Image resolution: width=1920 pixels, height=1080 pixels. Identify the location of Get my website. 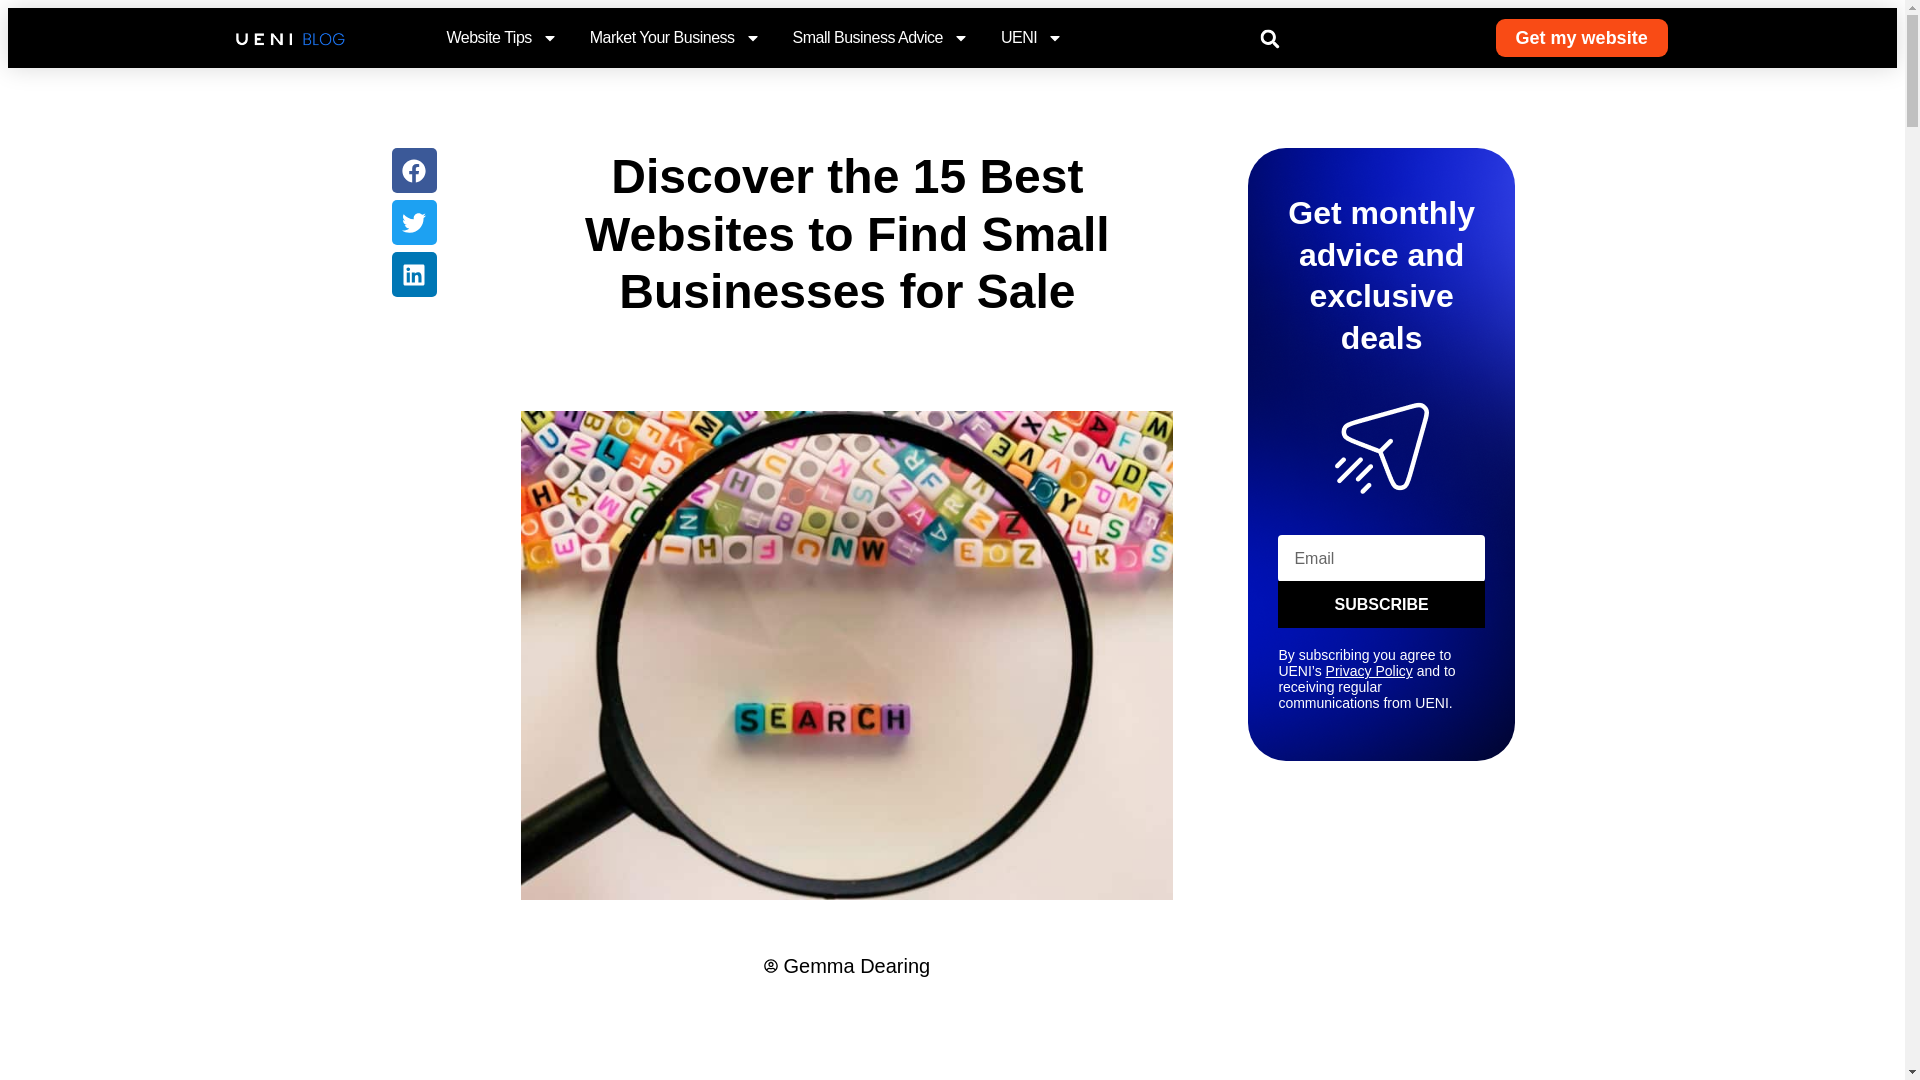
(1582, 38).